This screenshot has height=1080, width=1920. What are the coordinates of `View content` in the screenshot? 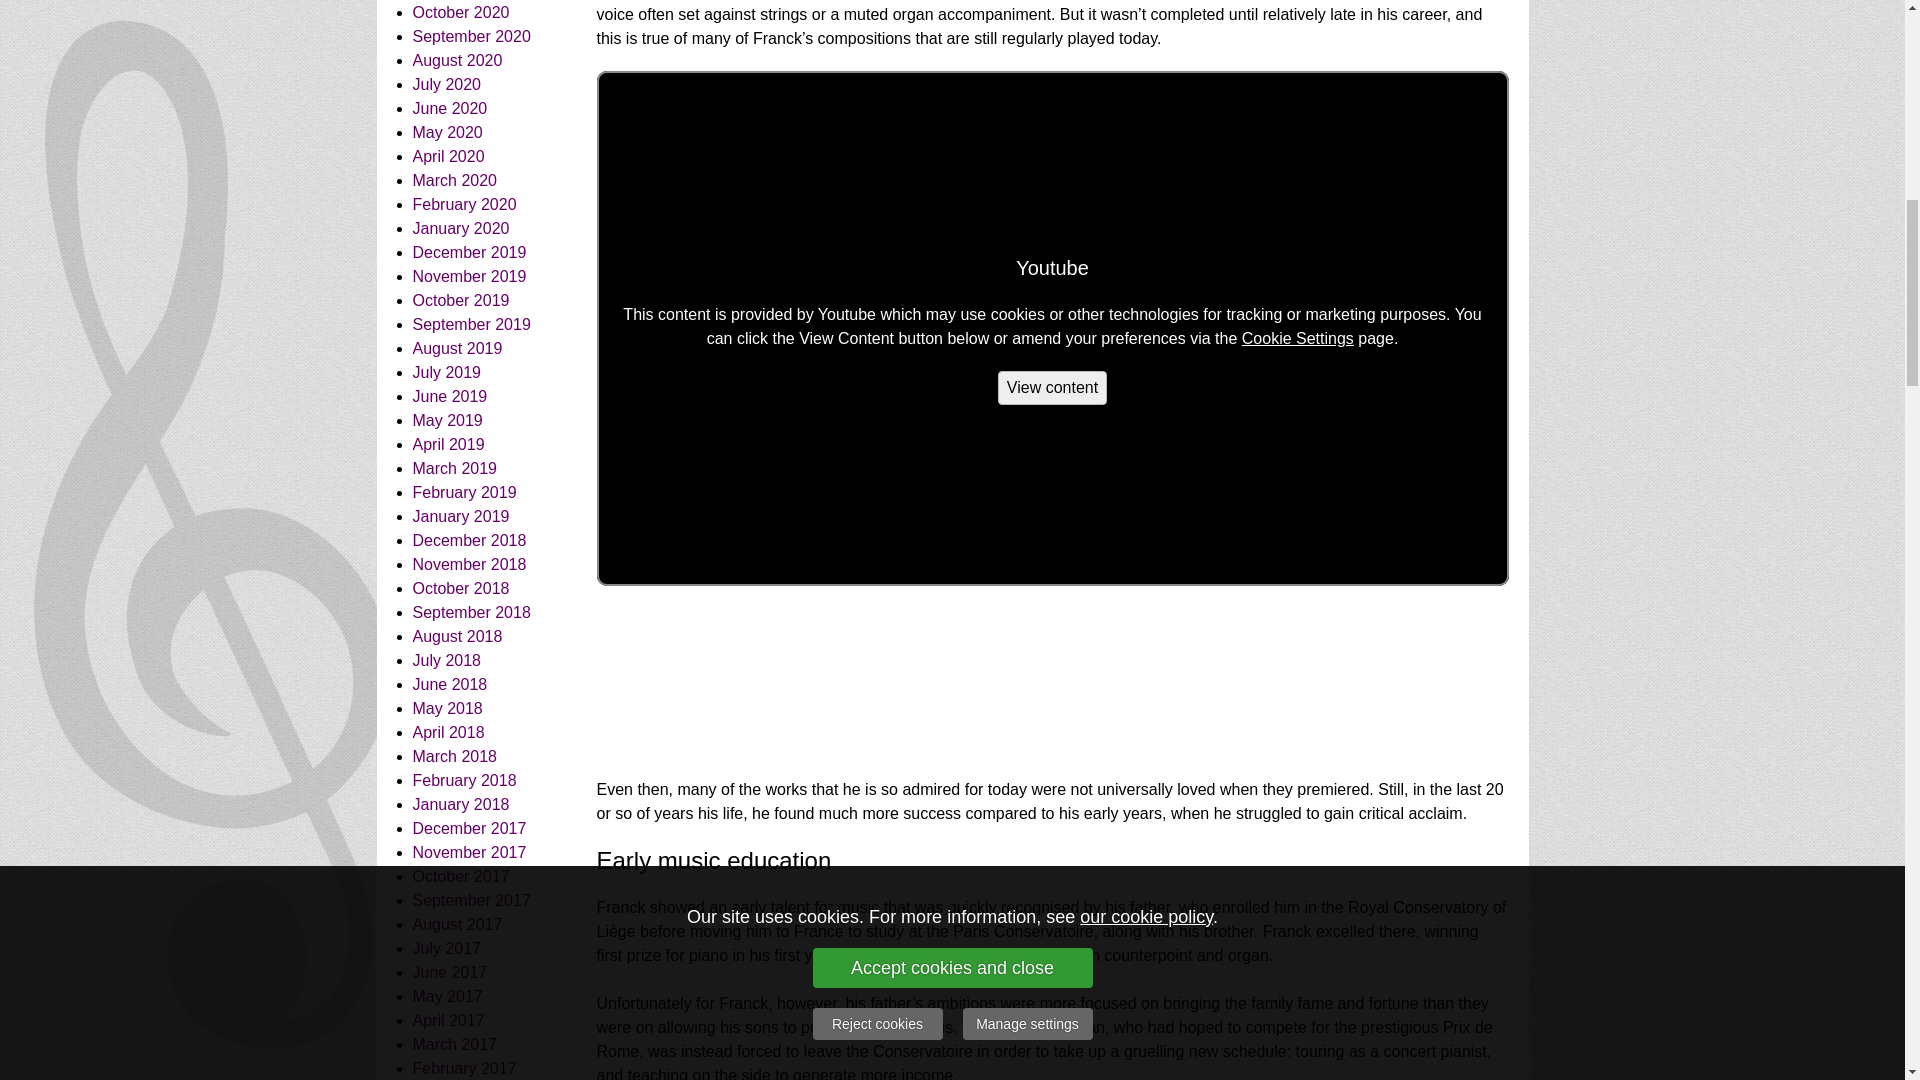 It's located at (1052, 388).